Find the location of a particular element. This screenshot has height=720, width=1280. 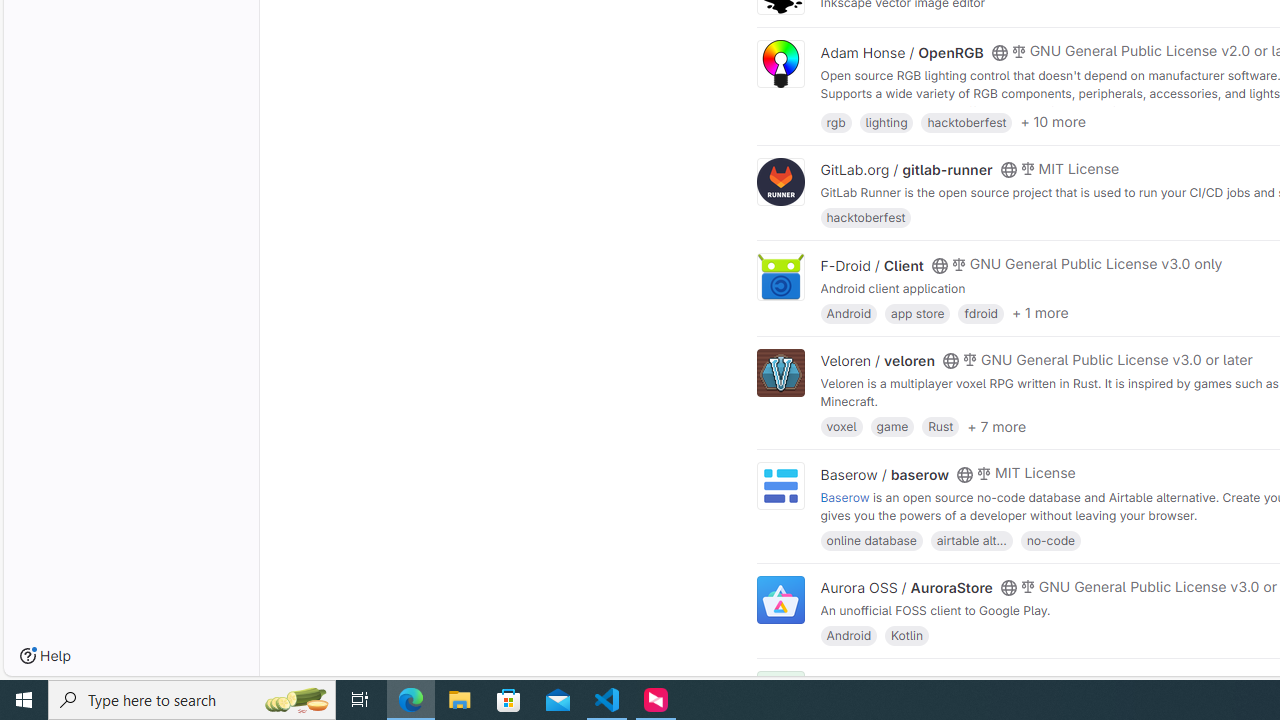

lighting is located at coordinates (886, 120).